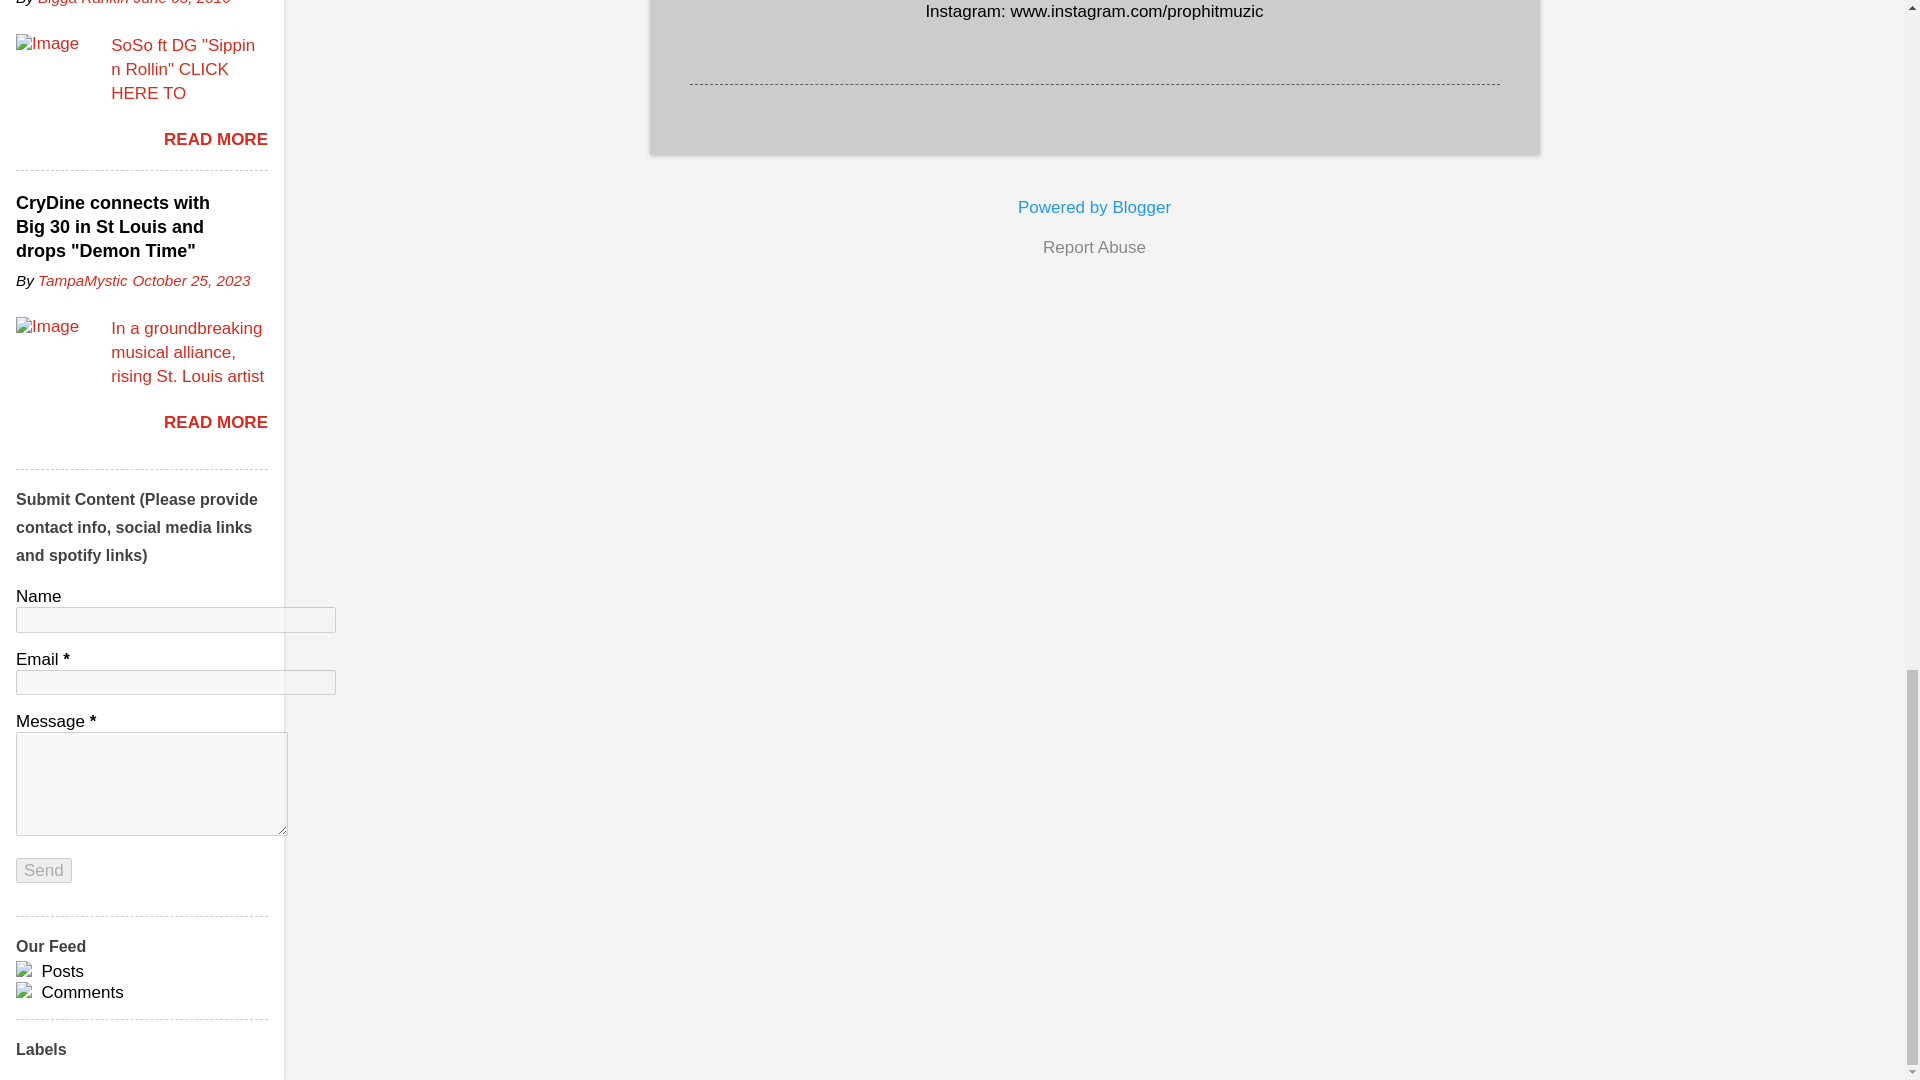 Image resolution: width=1920 pixels, height=1080 pixels. Describe the element at coordinates (1094, 207) in the screenshot. I see `Powered by Blogger` at that location.